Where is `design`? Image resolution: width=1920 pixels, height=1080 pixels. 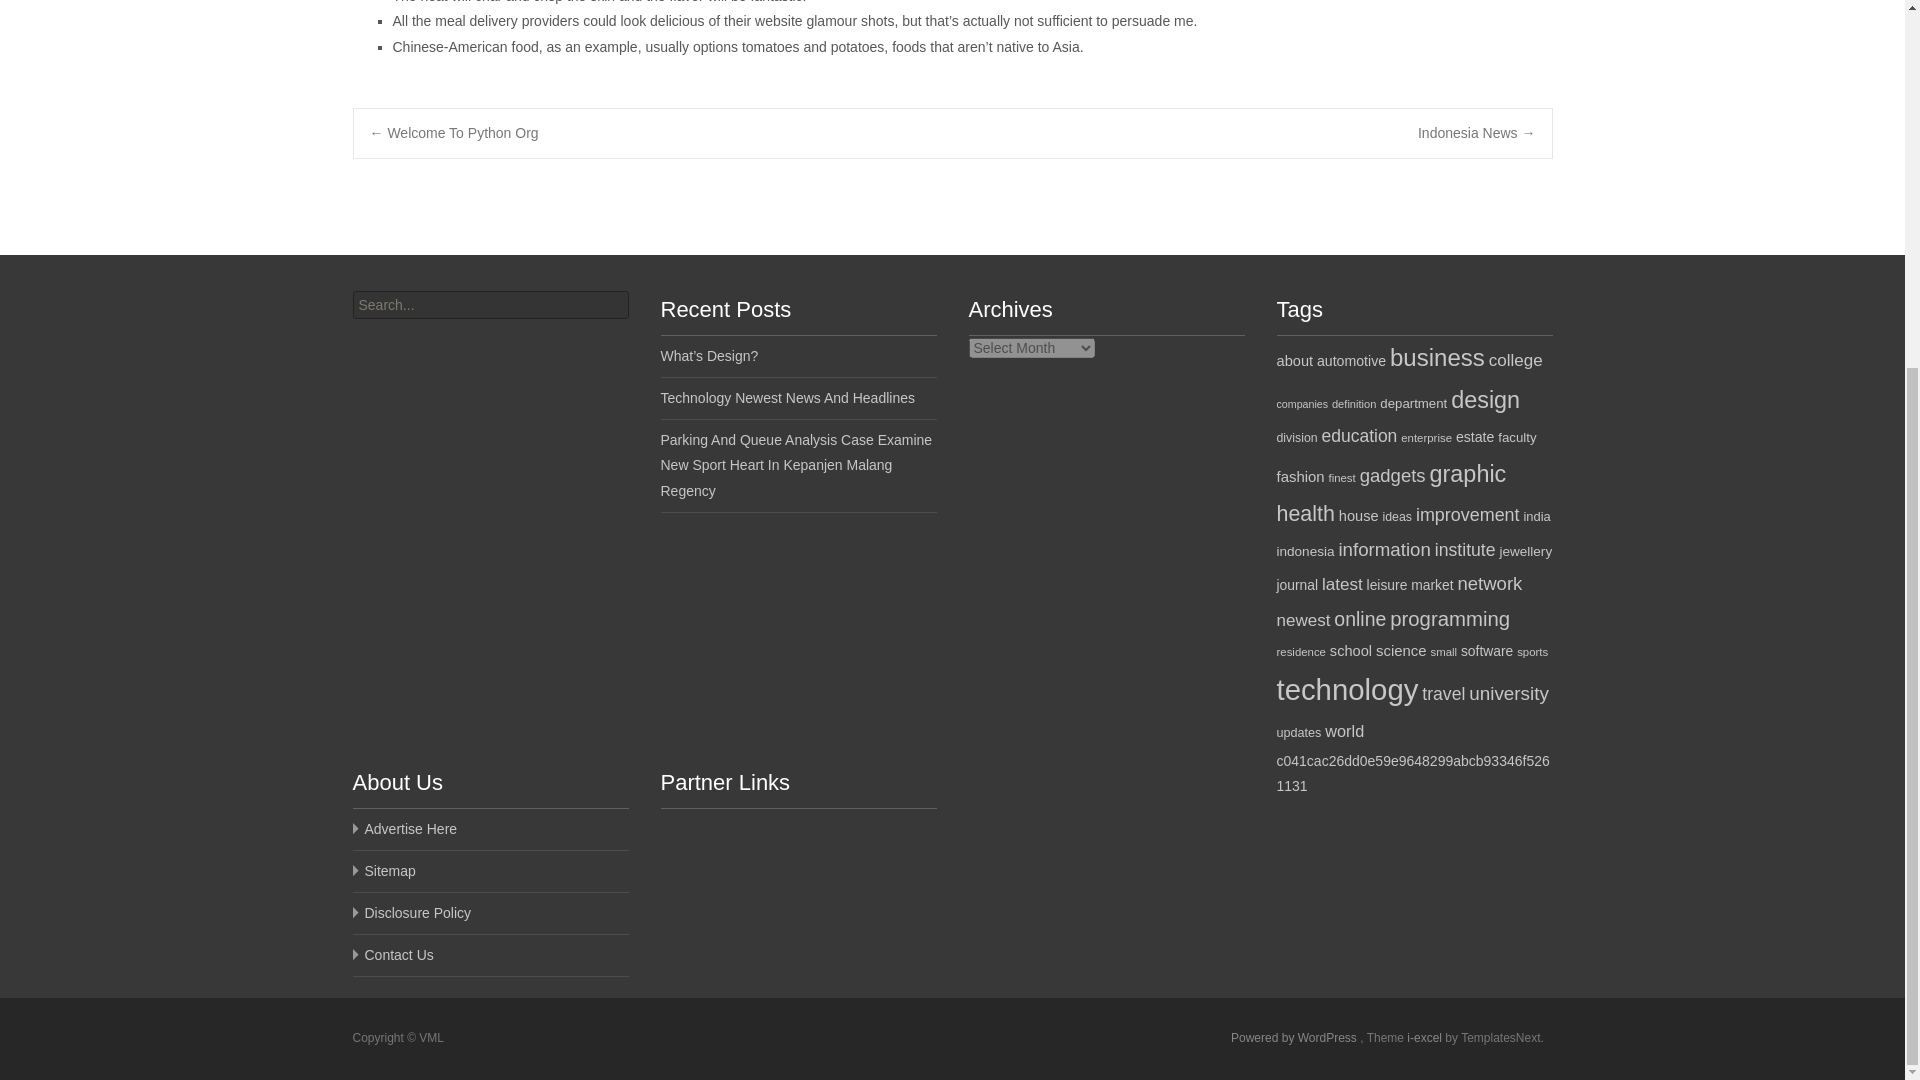 design is located at coordinates (1486, 399).